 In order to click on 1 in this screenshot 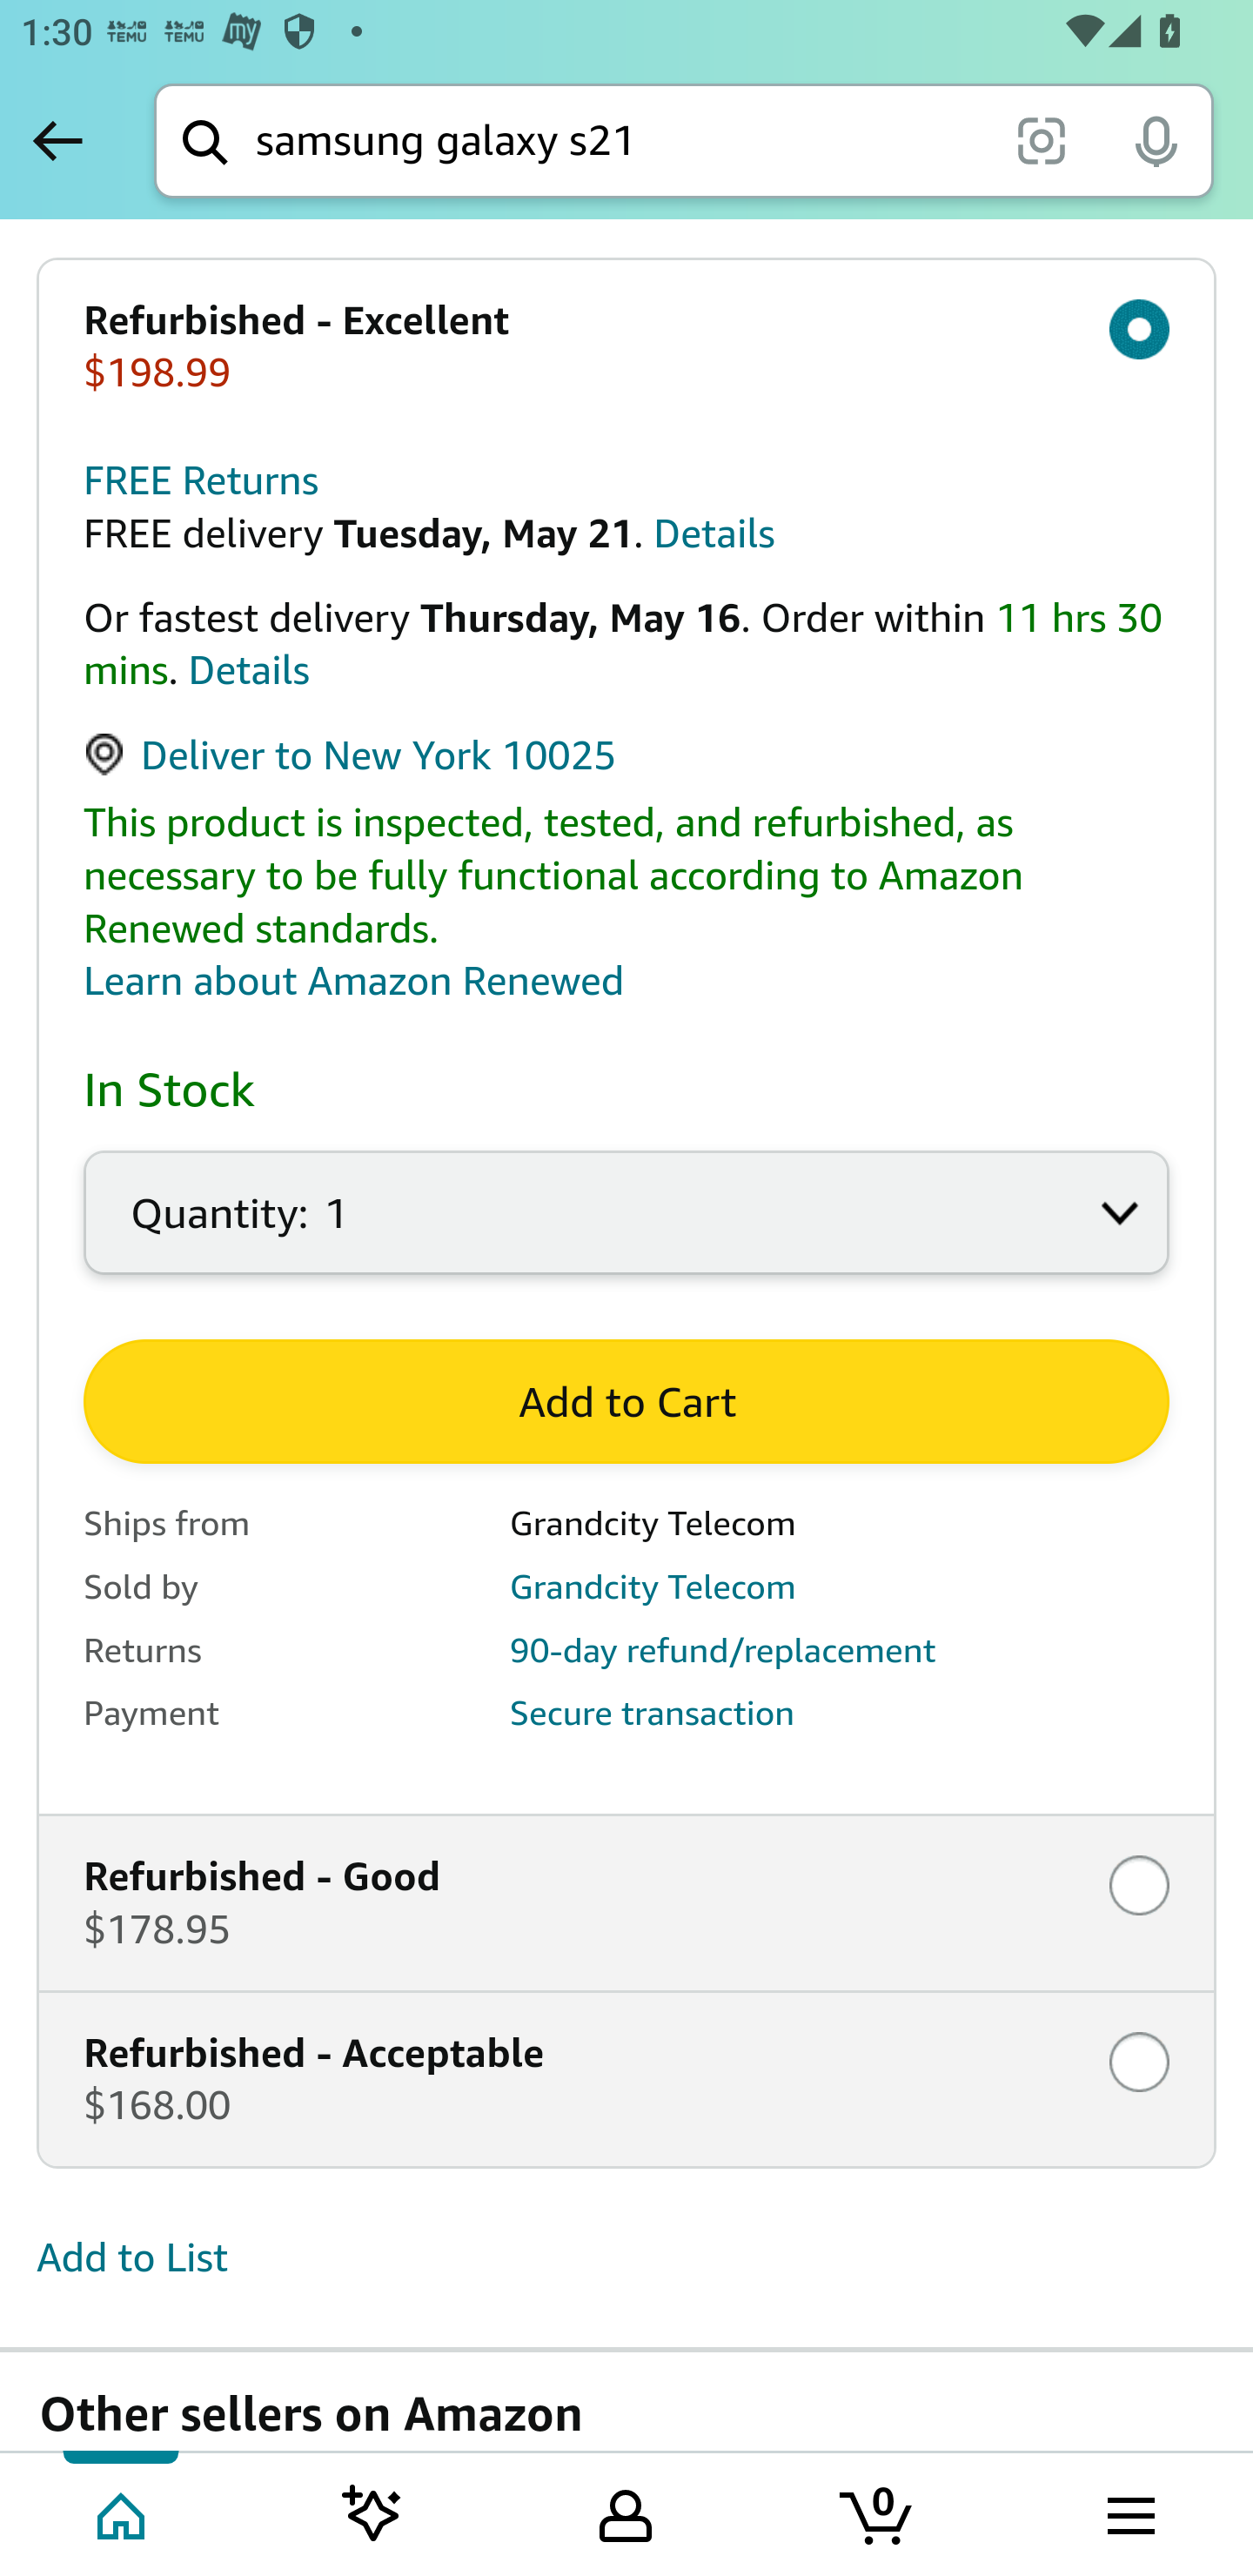, I will do `click(626, 1231)`.